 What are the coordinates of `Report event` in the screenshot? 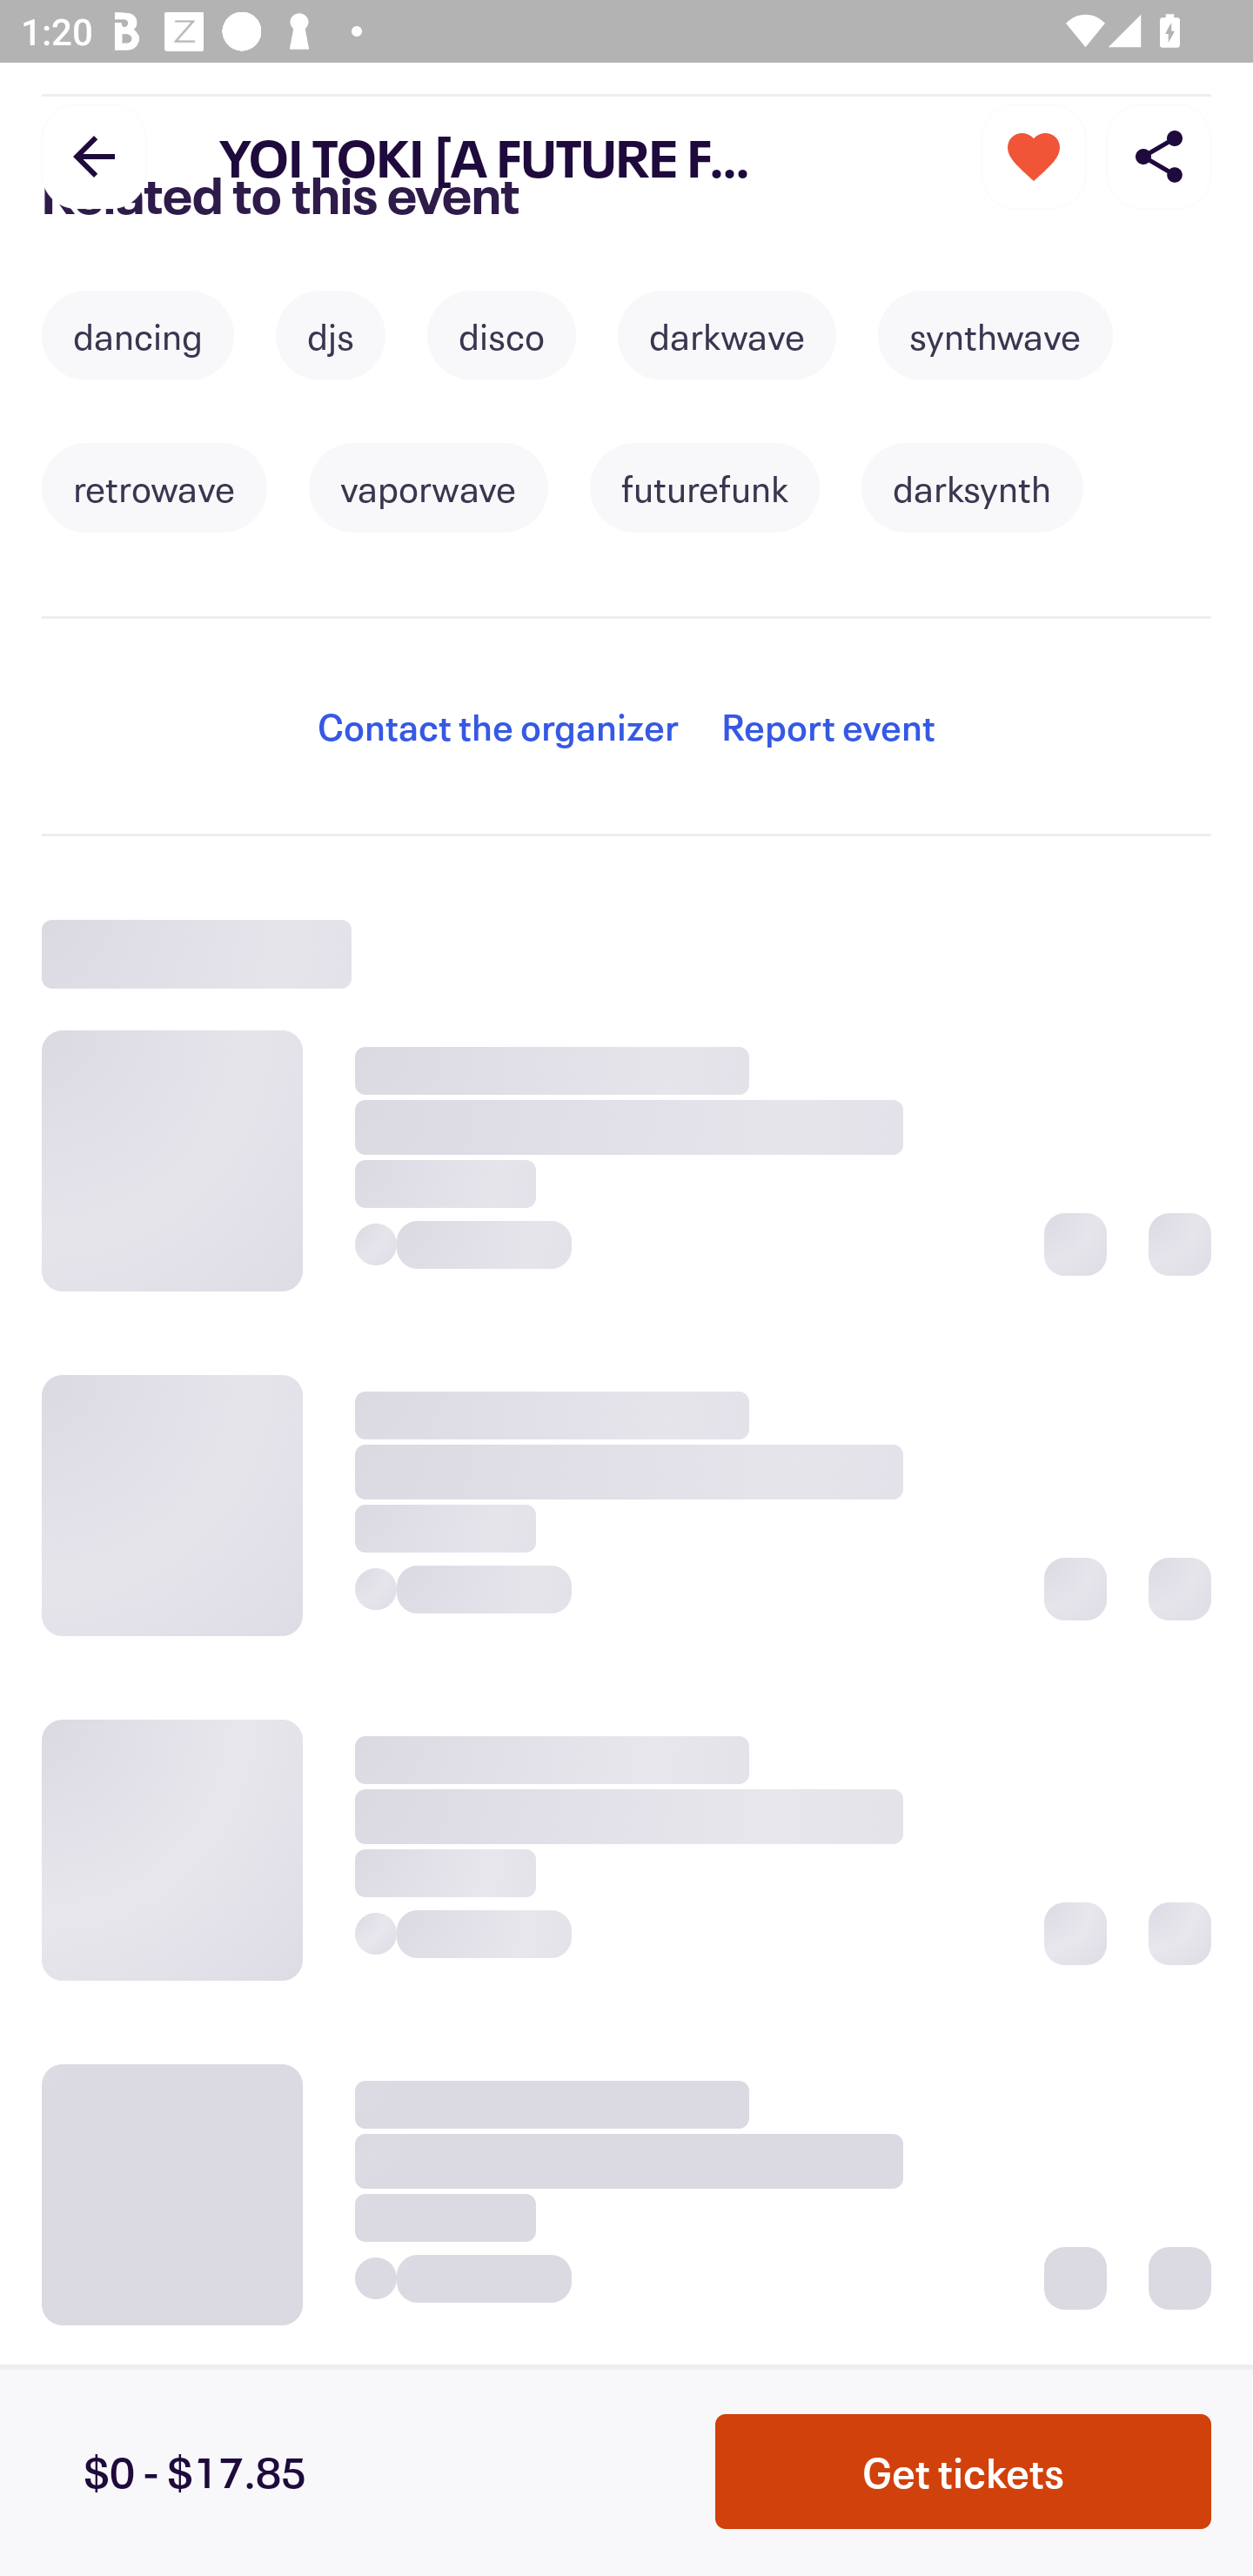 It's located at (828, 726).